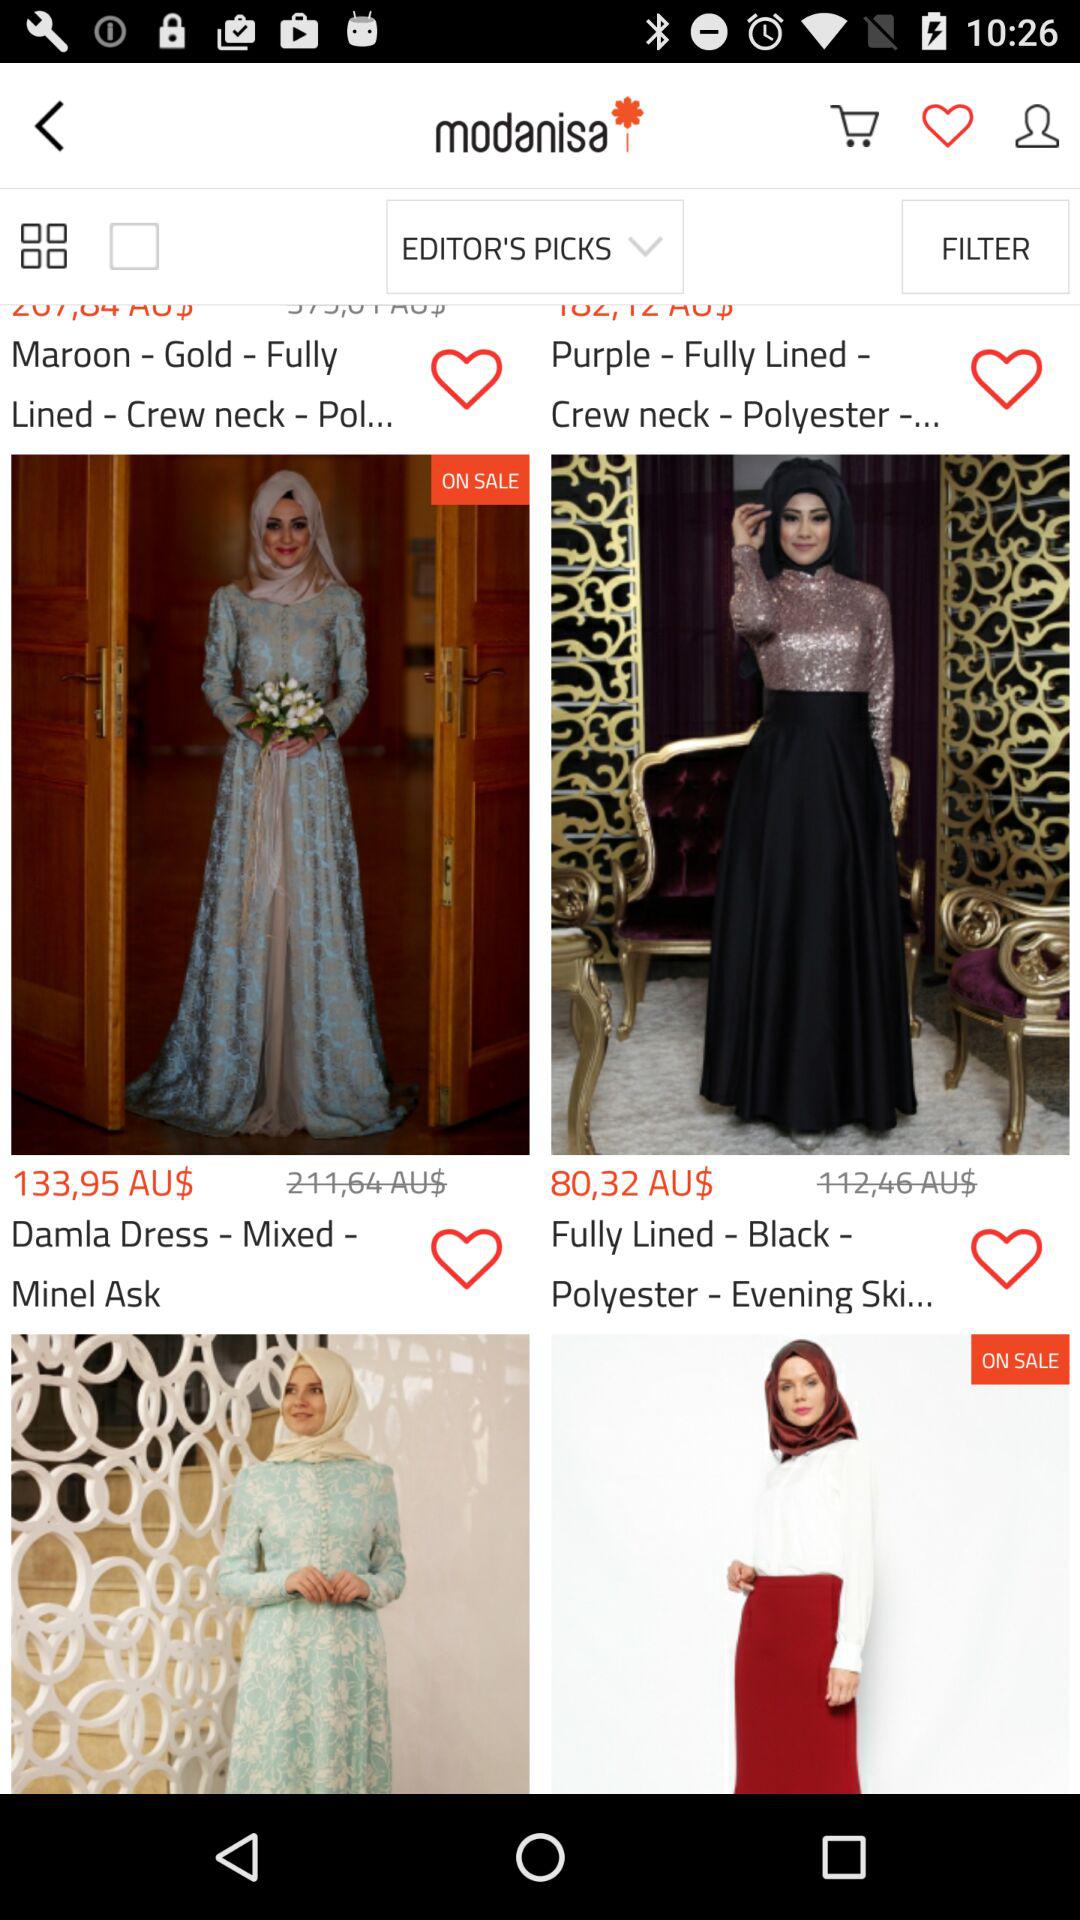 The image size is (1080, 1920). Describe the element at coordinates (540, 126) in the screenshot. I see `go to modanisa home` at that location.